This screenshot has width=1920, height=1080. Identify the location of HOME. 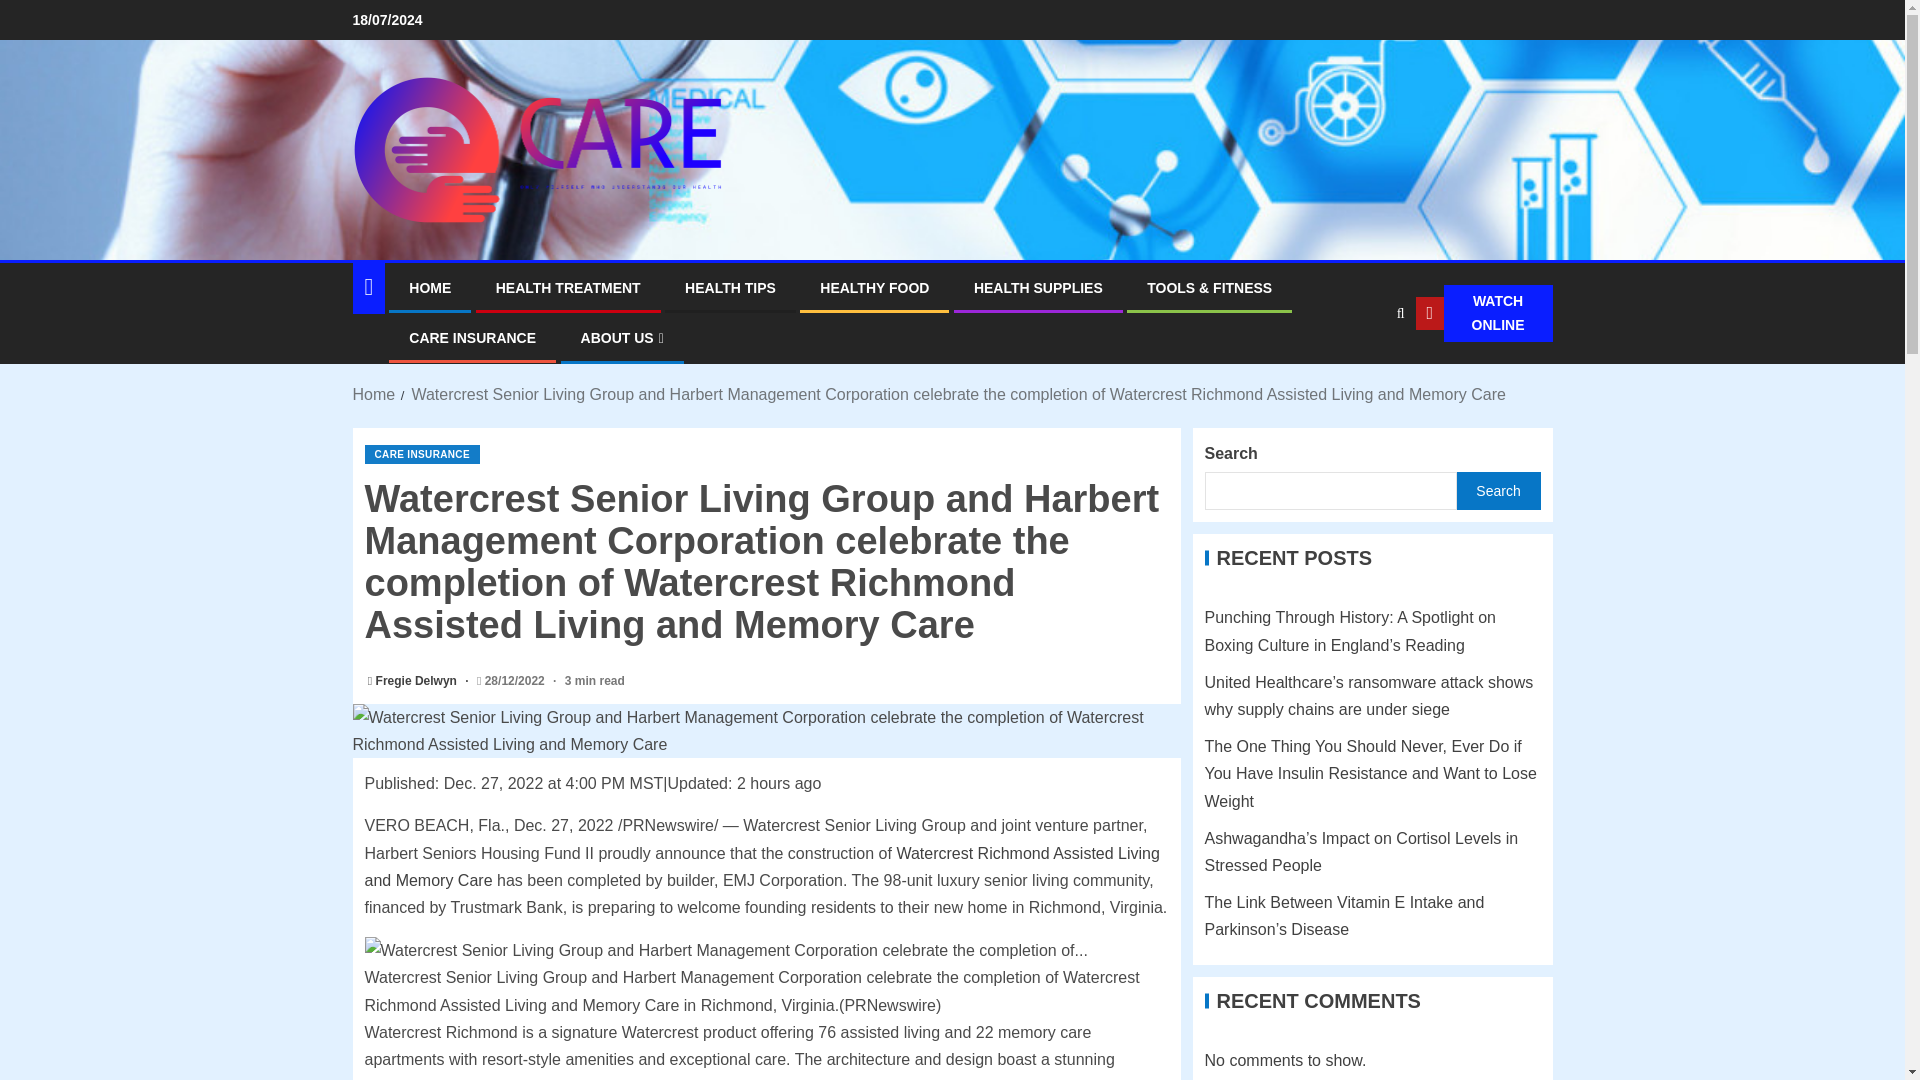
(430, 287).